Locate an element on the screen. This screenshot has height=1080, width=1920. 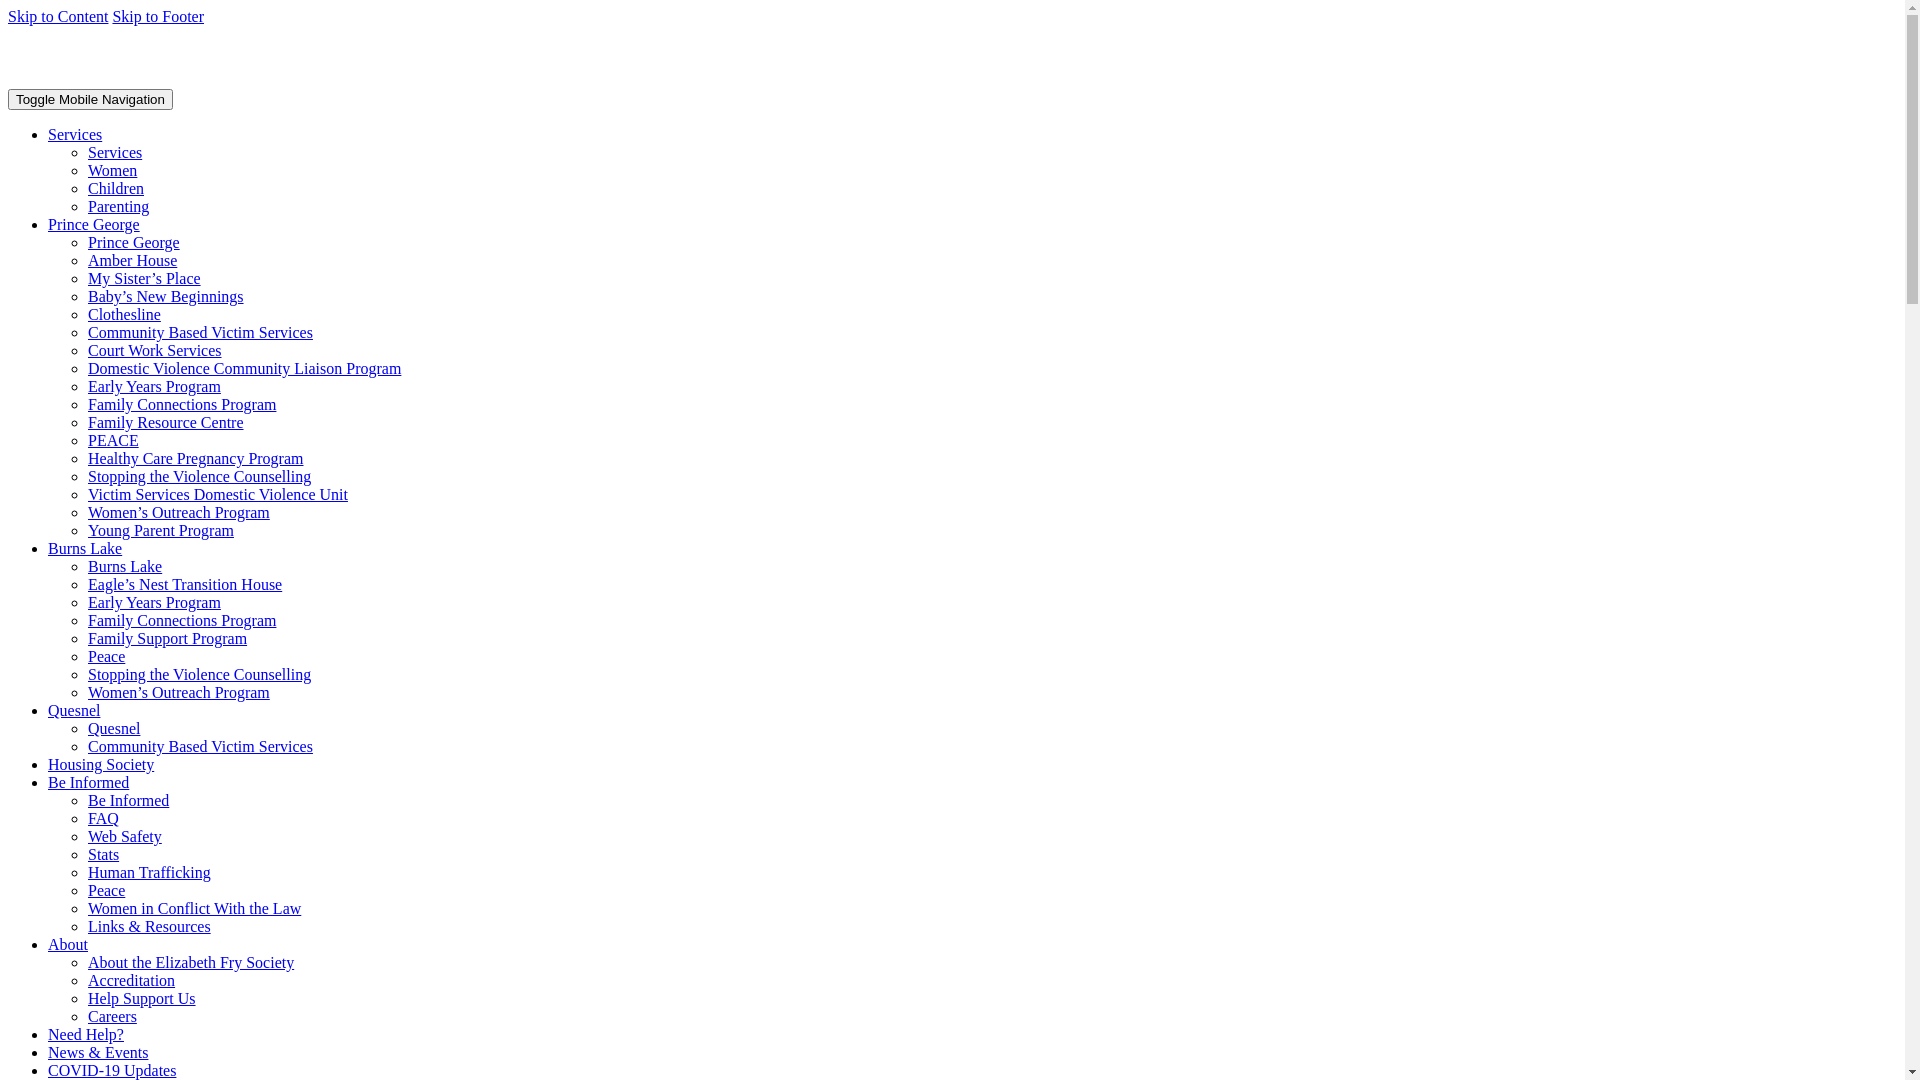
Victim Services Domestic Violence Unit is located at coordinates (218, 494).